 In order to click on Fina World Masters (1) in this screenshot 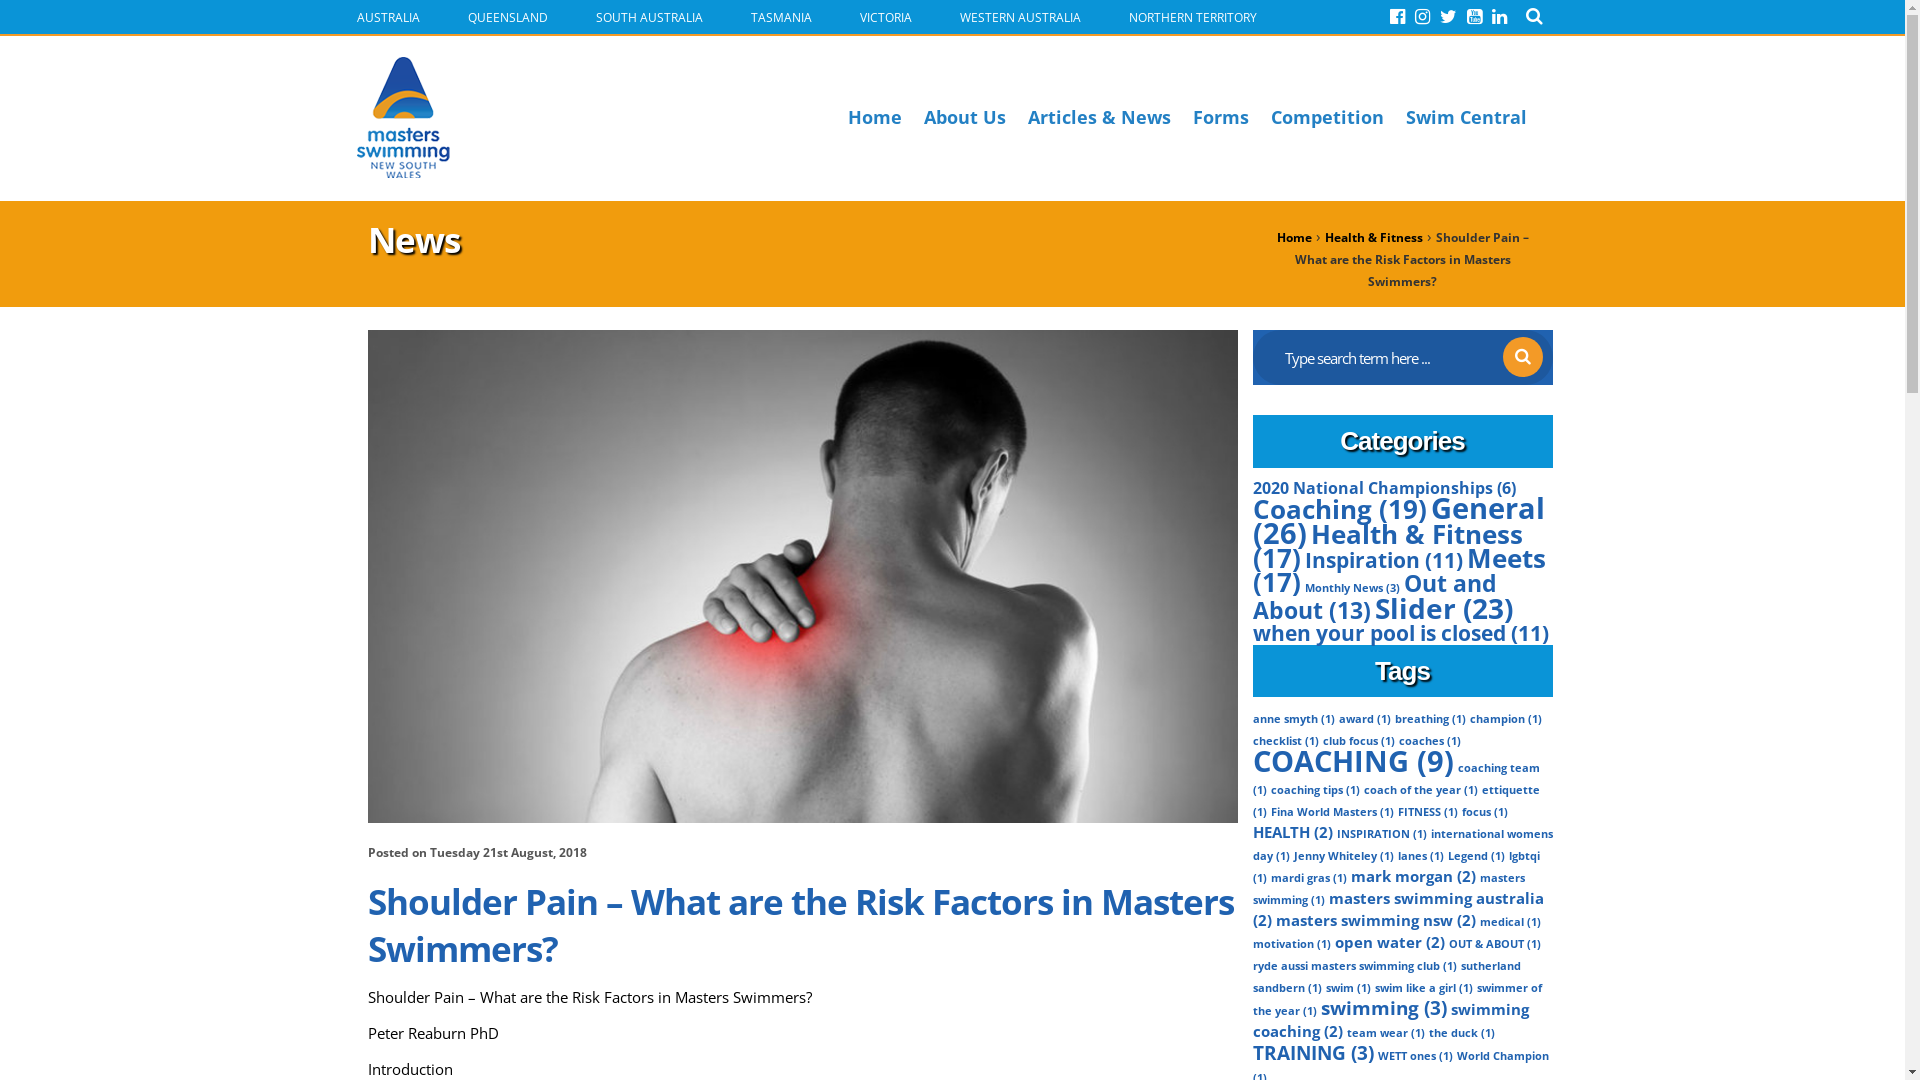, I will do `click(1332, 812)`.